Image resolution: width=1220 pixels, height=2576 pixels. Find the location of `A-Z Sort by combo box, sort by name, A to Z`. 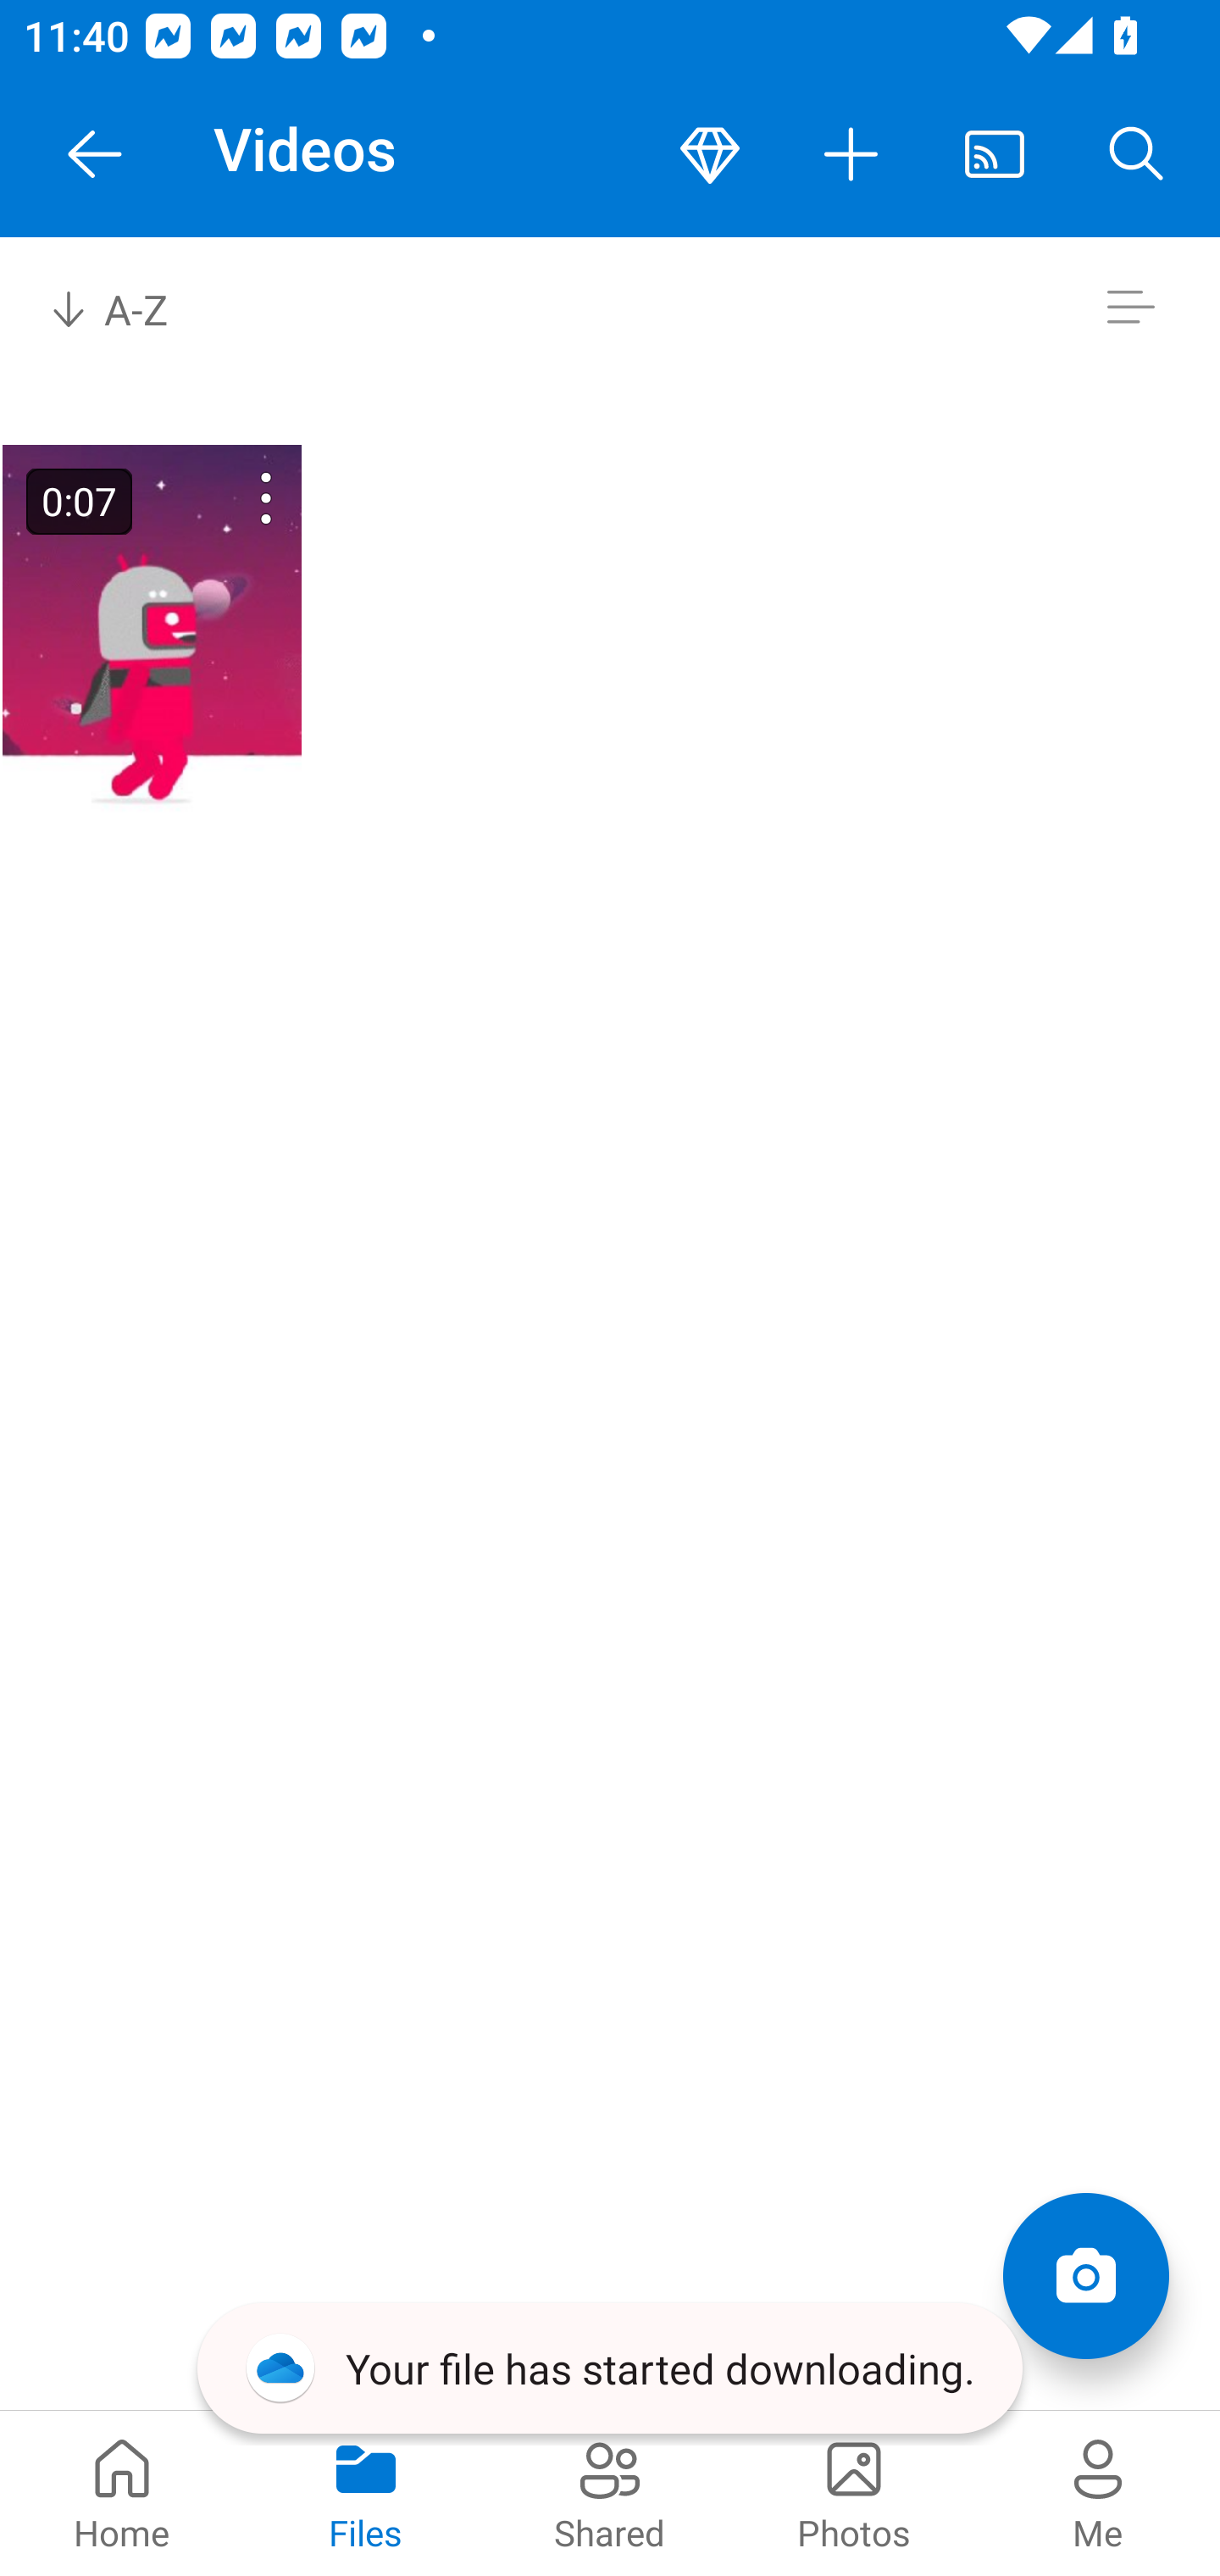

A-Z Sort by combo box, sort by name, A to Z is located at coordinates (132, 307).